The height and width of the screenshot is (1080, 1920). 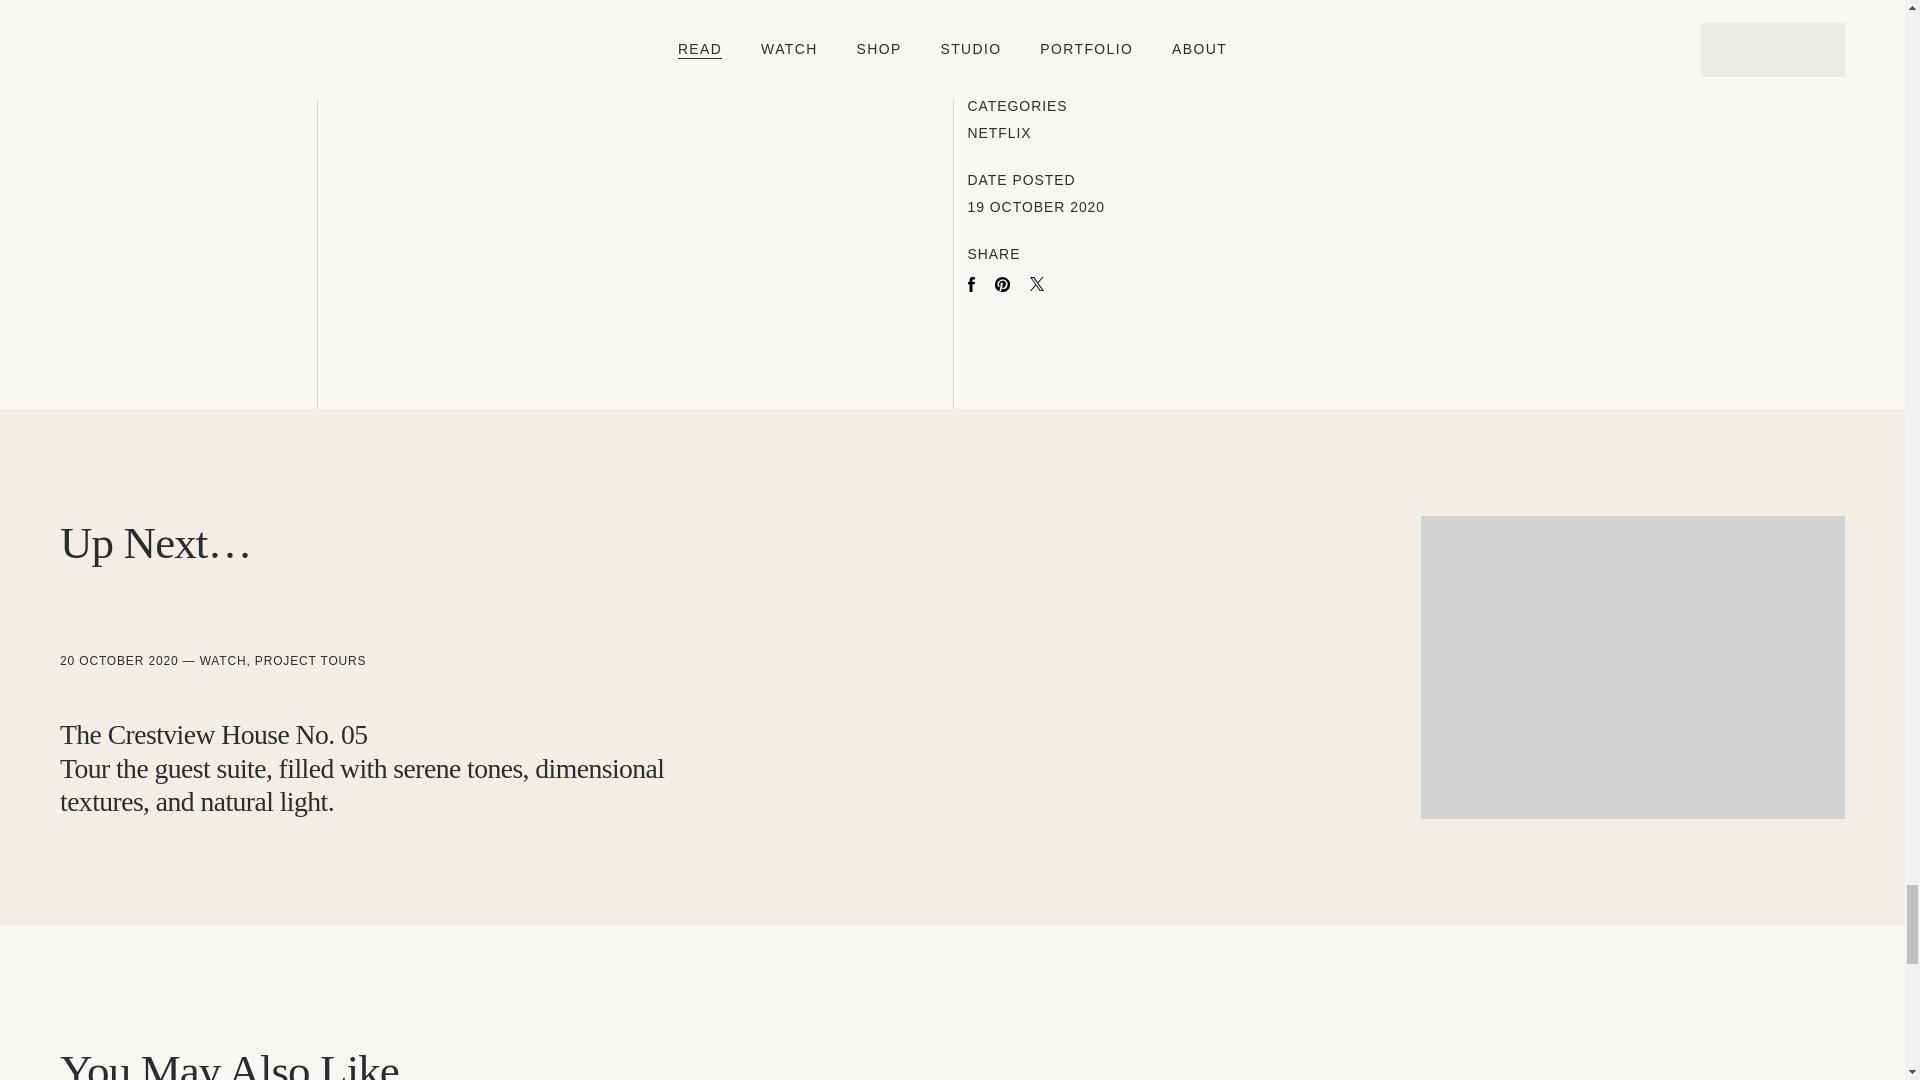 I want to click on The Crestview House No. 05, so click(x=1632, y=667).